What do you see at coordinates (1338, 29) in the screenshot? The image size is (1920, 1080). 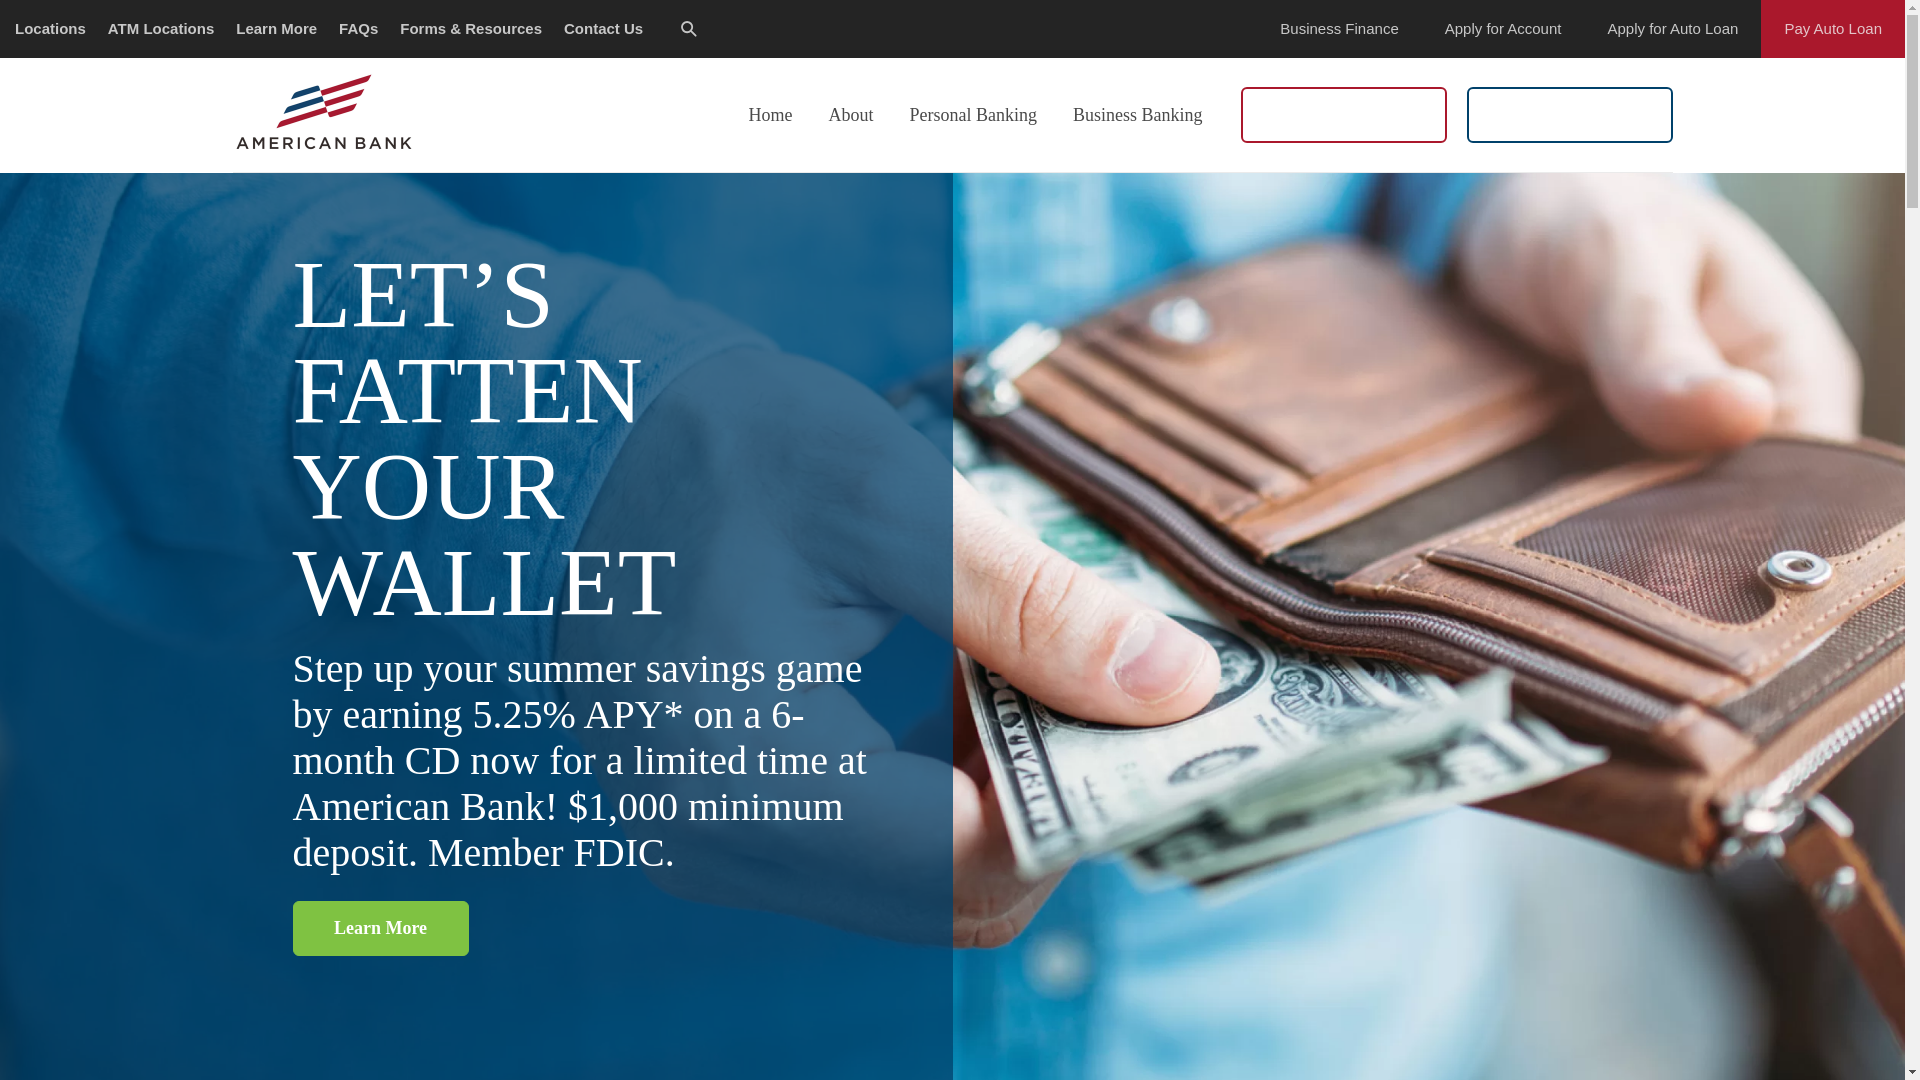 I see `Business Finance` at bounding box center [1338, 29].